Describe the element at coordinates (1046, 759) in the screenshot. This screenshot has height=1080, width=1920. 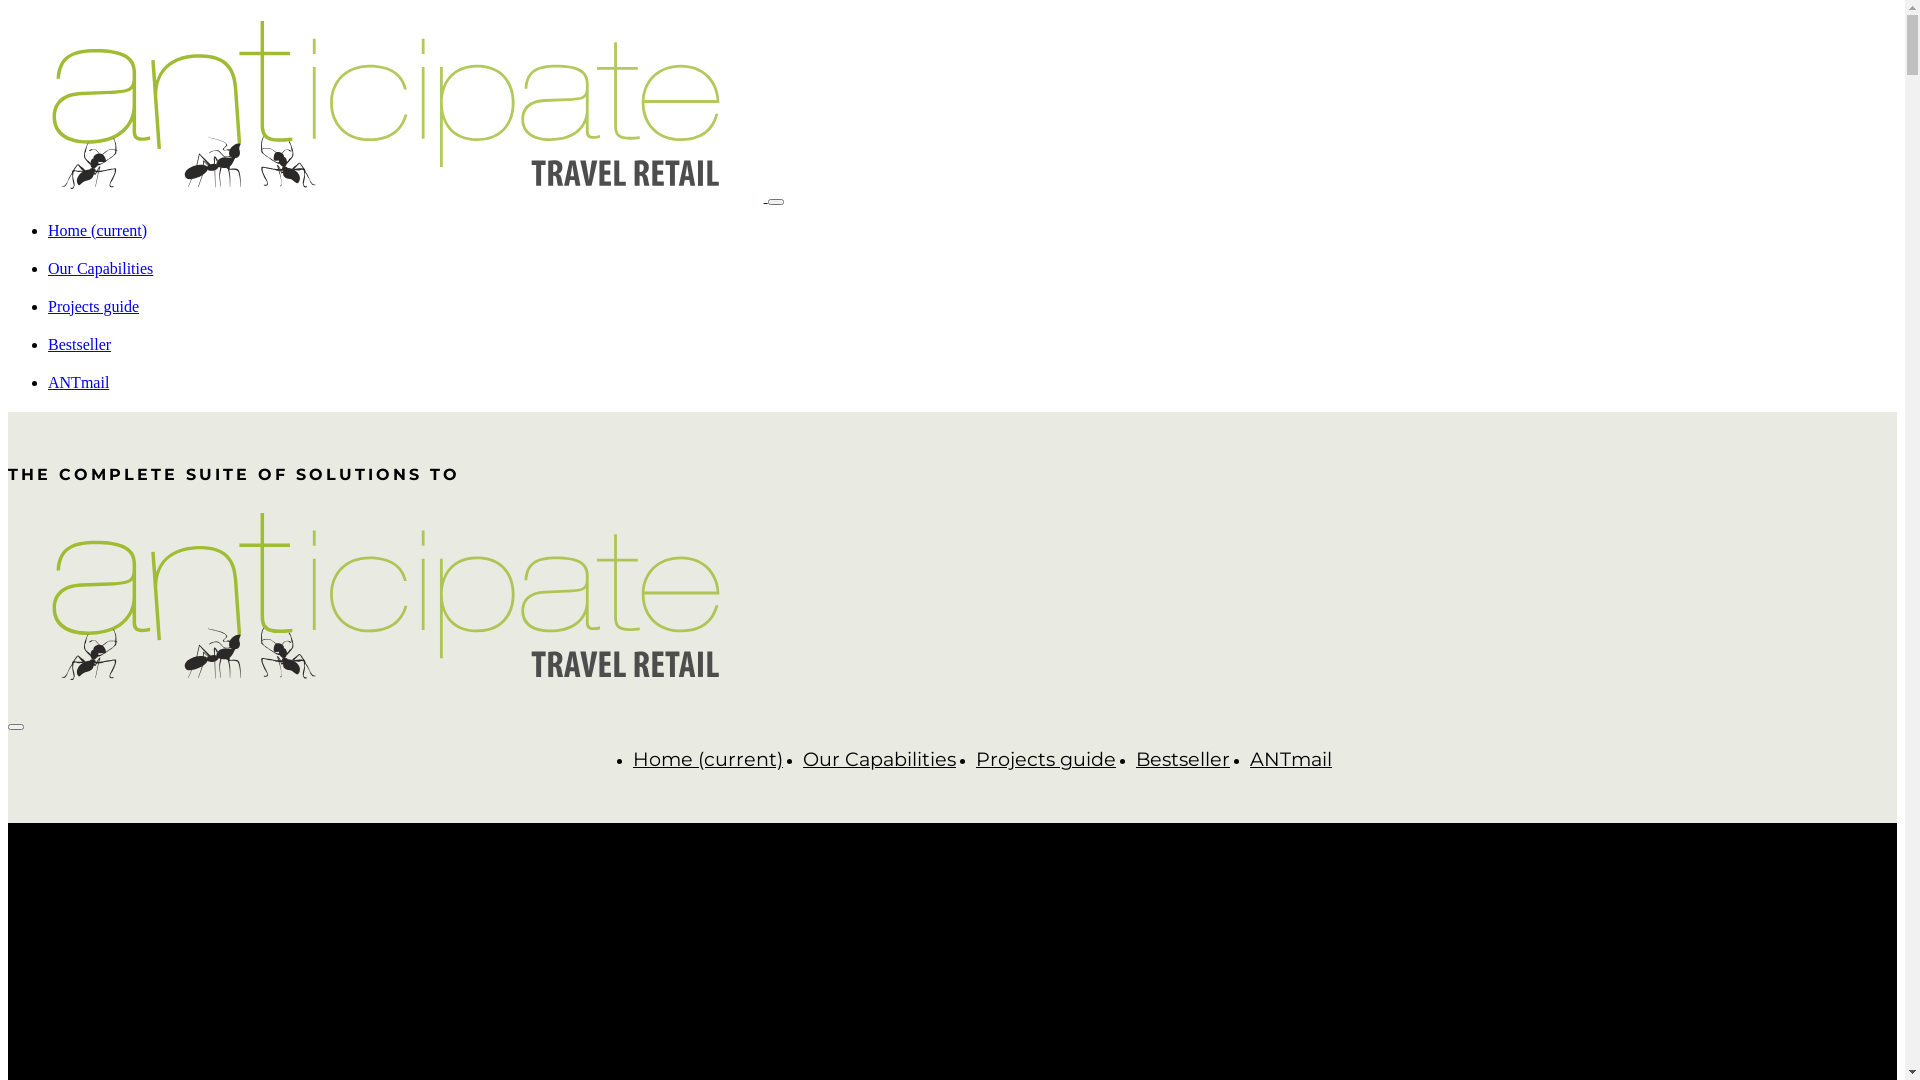
I see `Projects guide` at that location.